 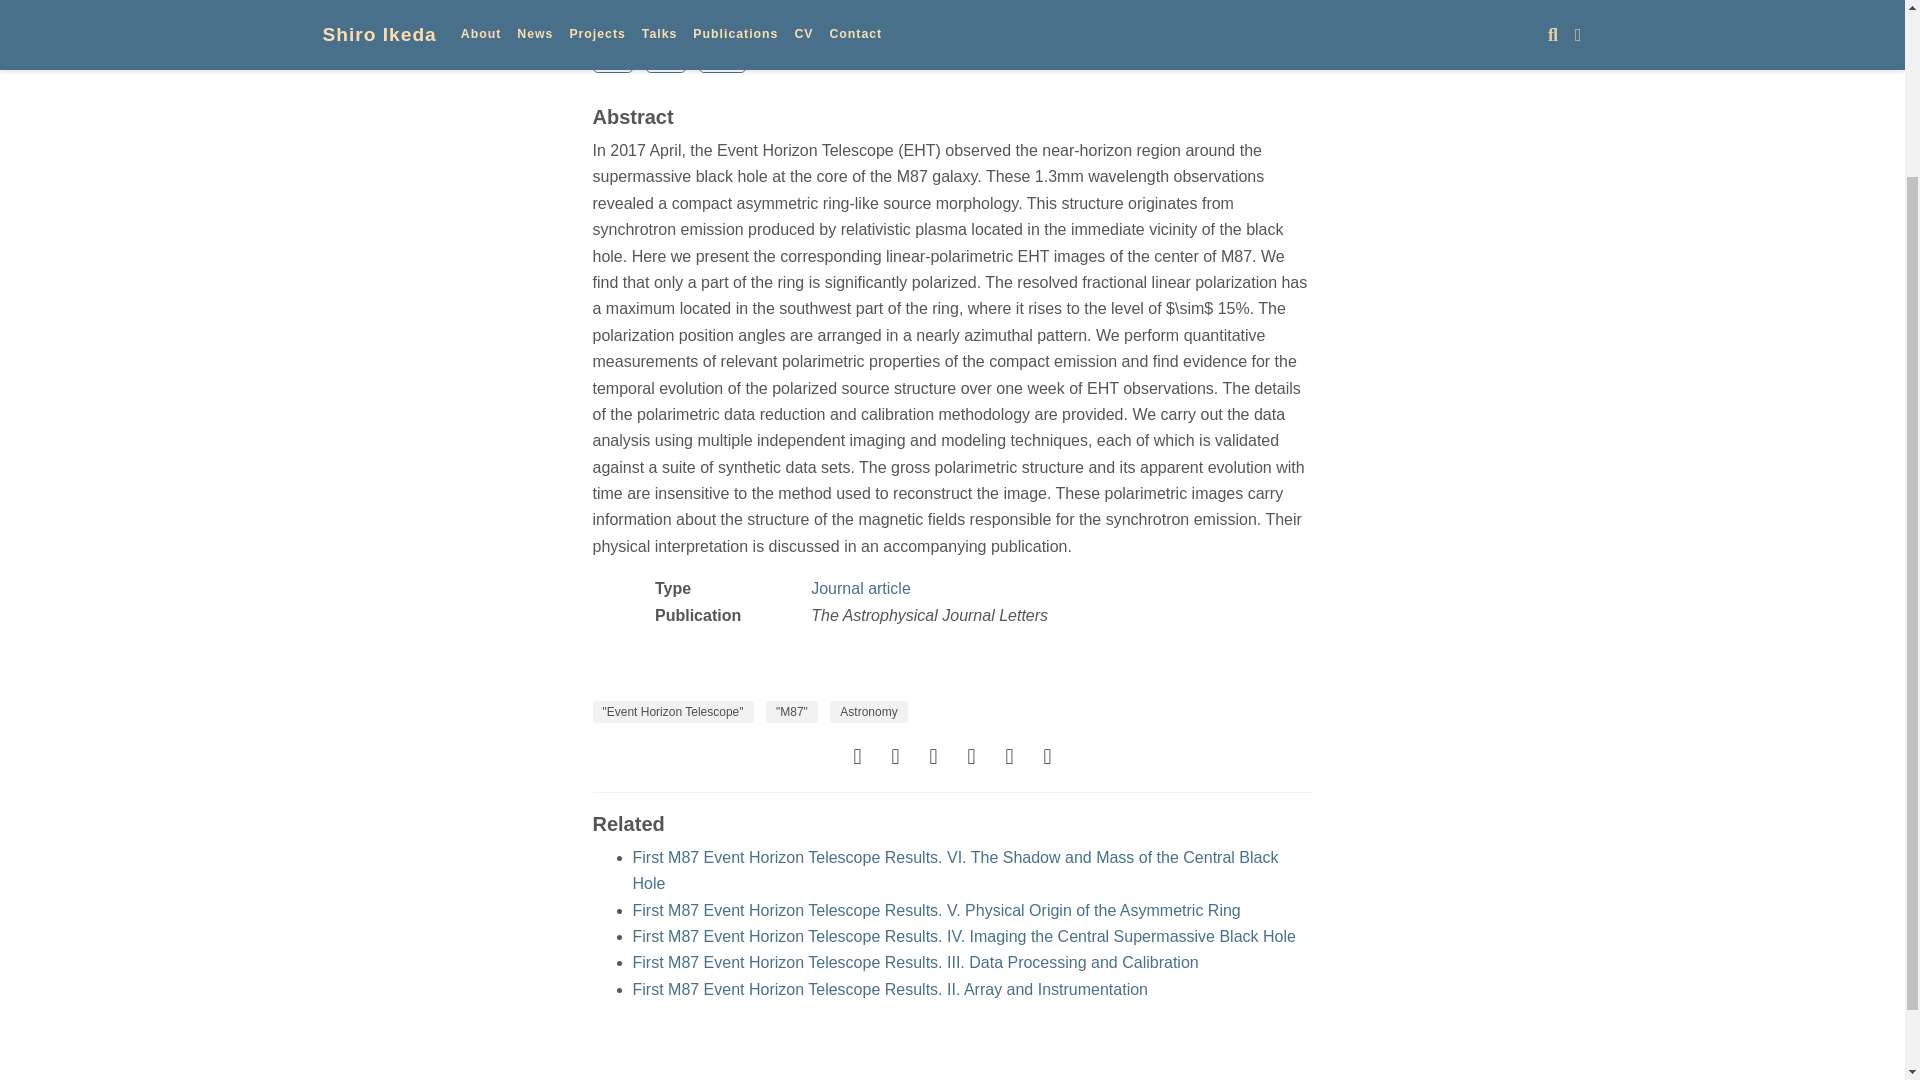 I want to click on DOI, so click(x=666, y=60).